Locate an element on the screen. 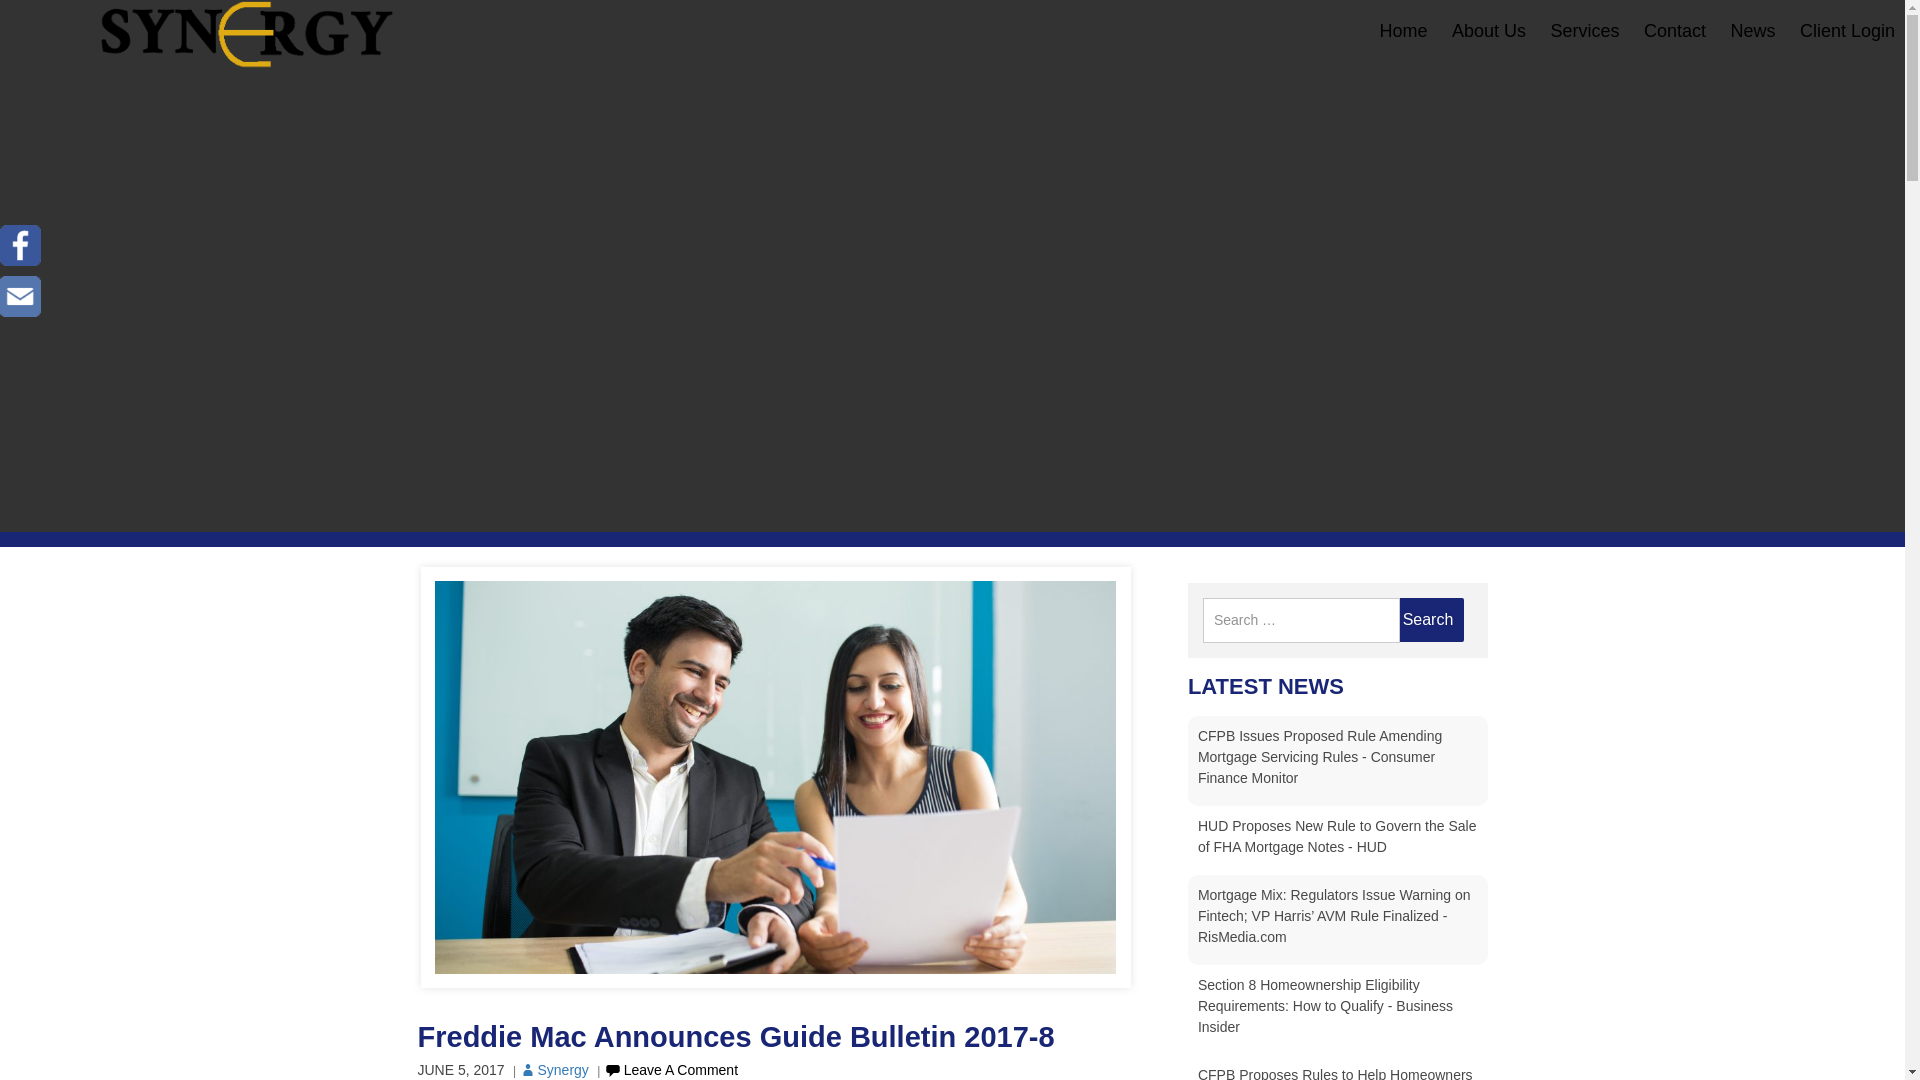  Client Login is located at coordinates (1848, 30).